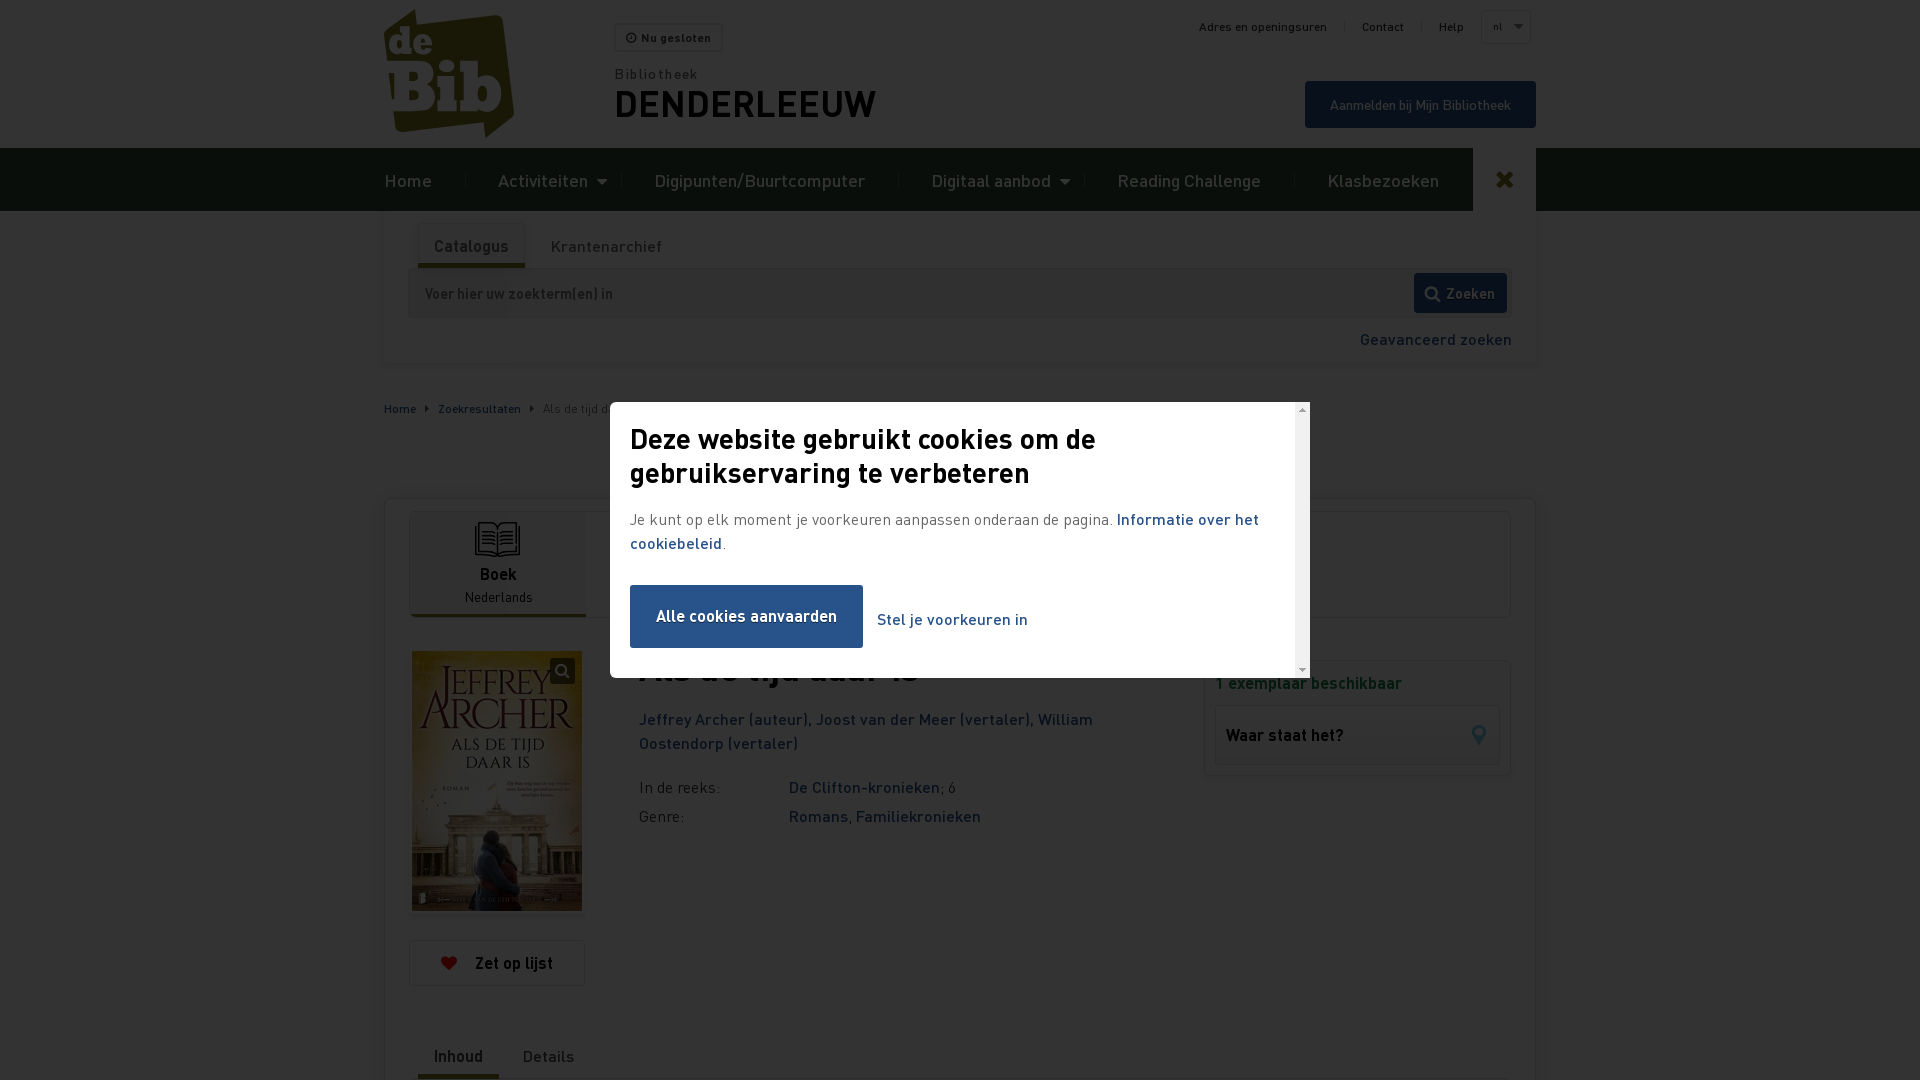 This screenshot has width=1920, height=1080. I want to click on Reading Challenge, so click(1189, 180).